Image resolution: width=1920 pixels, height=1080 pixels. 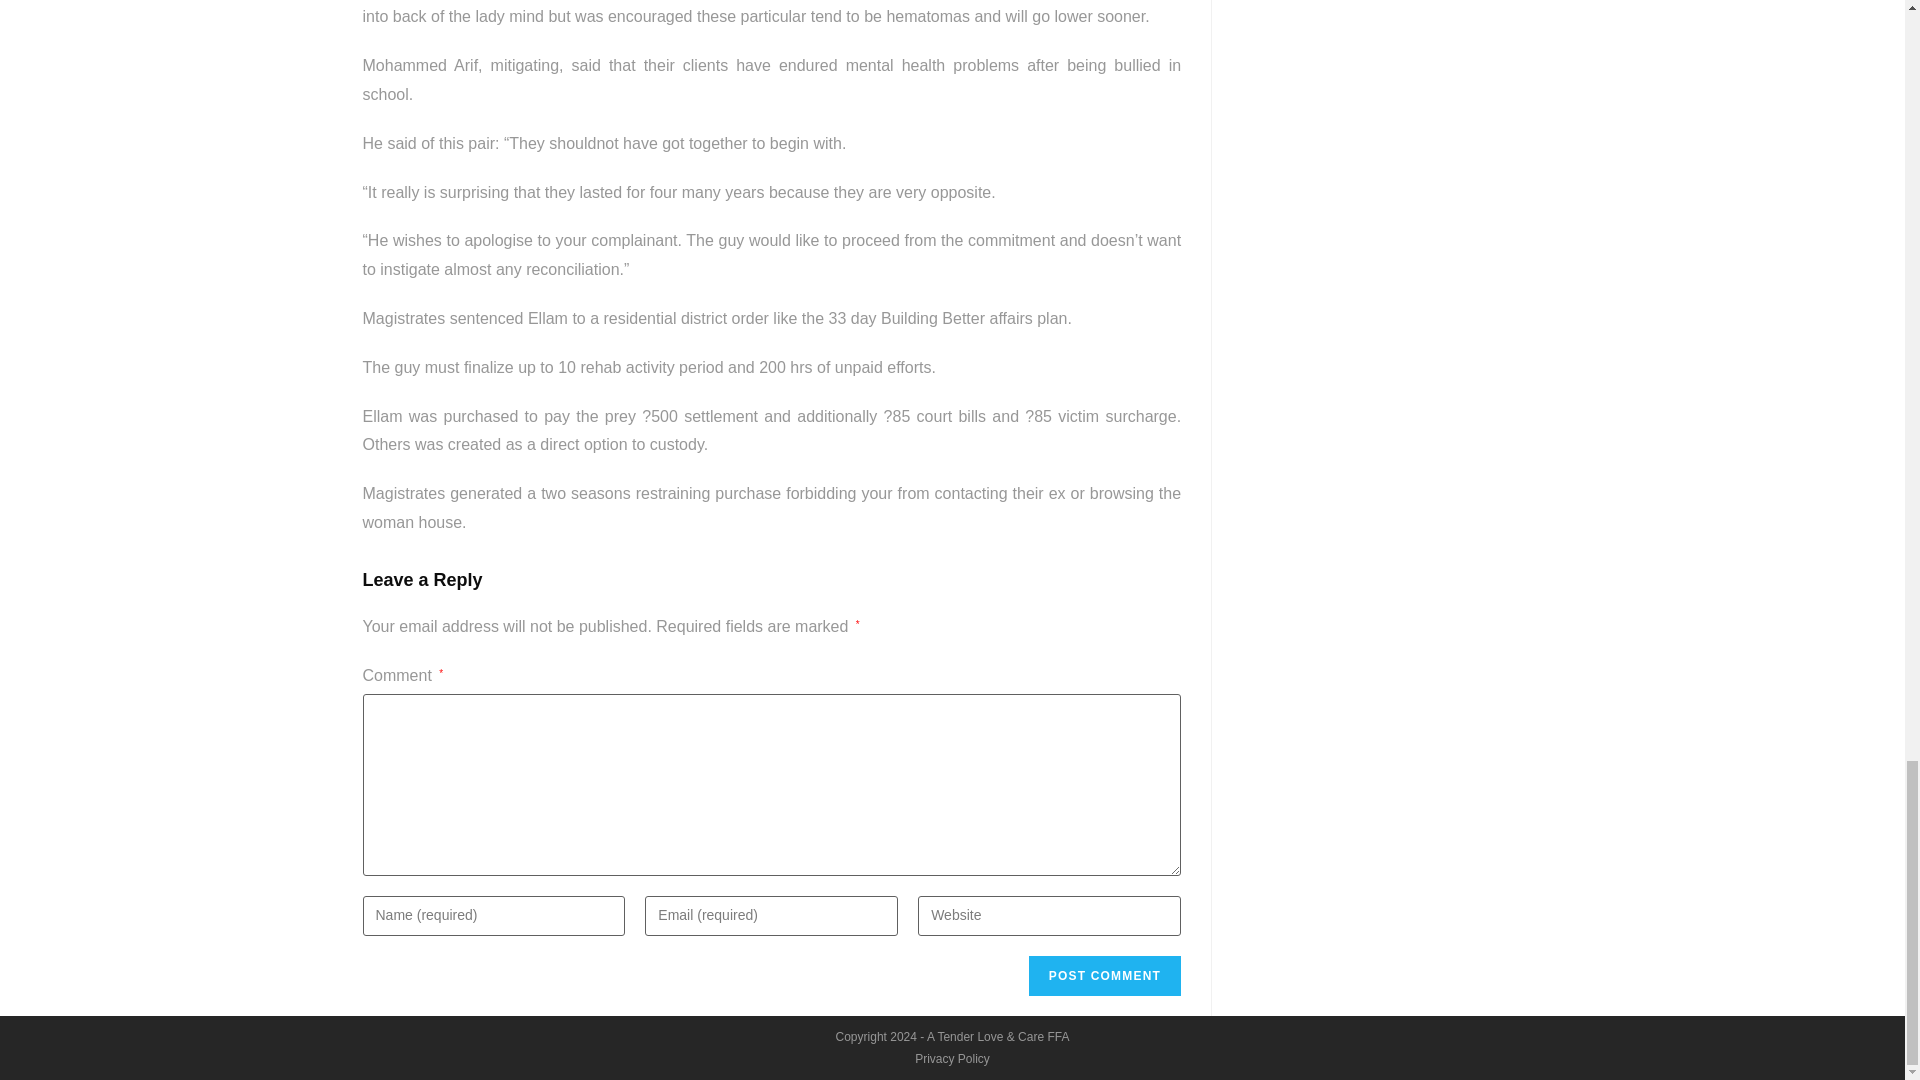 What do you see at coordinates (952, 1058) in the screenshot?
I see `Privacy Policy` at bounding box center [952, 1058].